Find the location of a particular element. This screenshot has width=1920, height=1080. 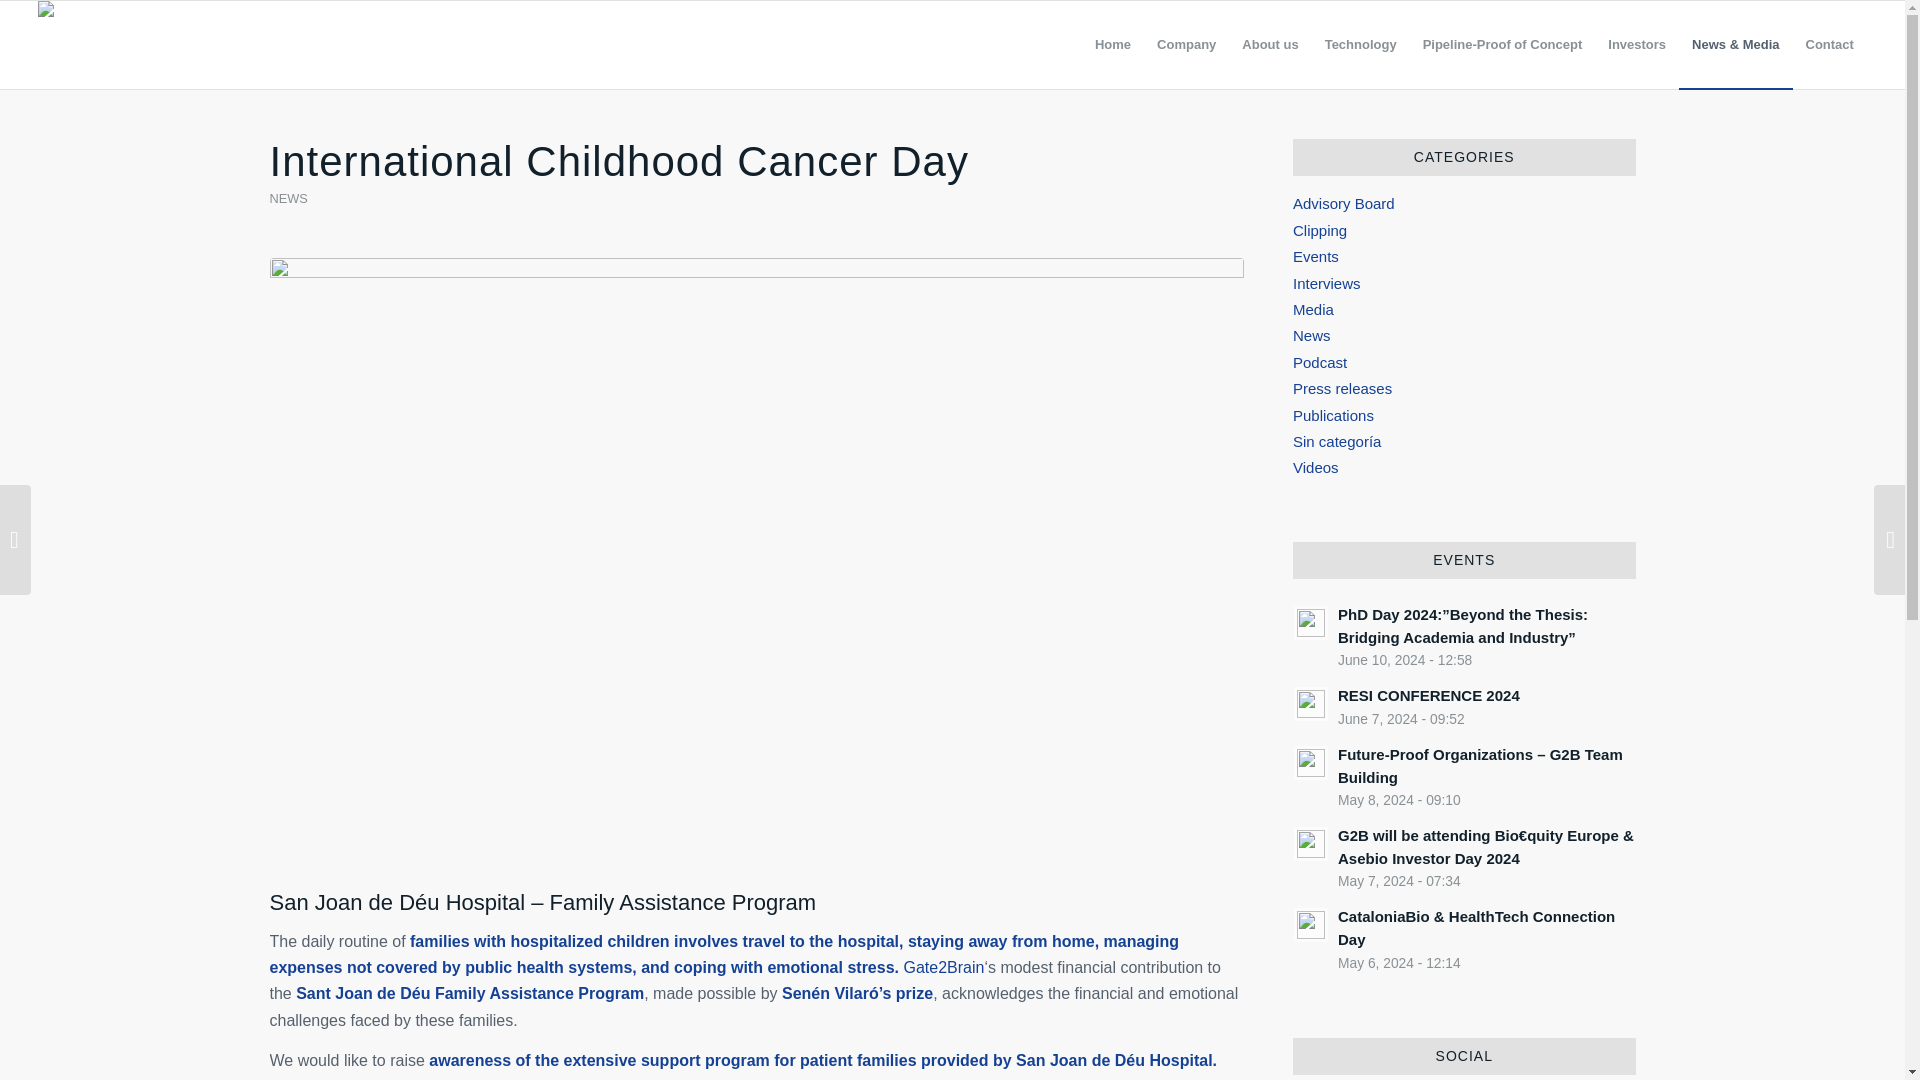

Publications is located at coordinates (1333, 416).